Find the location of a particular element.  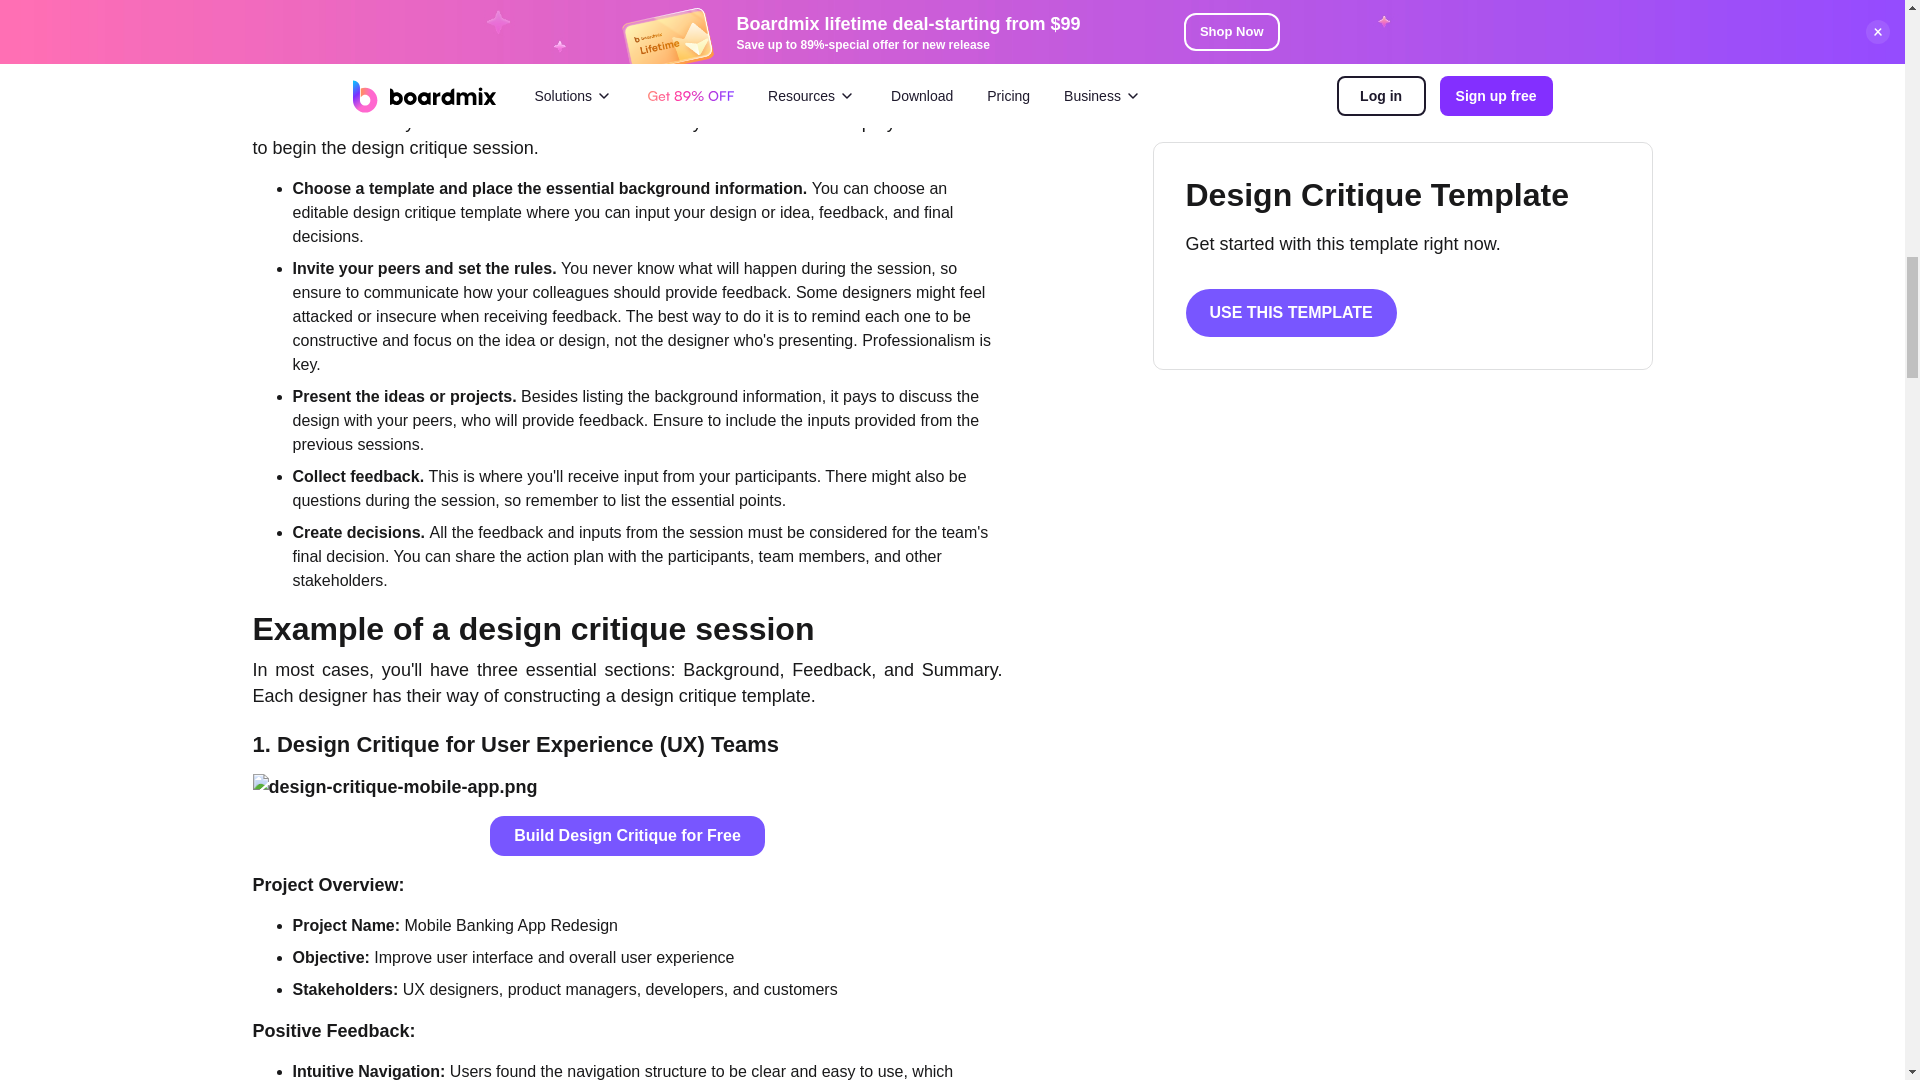

Build Design Critique for Free is located at coordinates (626, 836).